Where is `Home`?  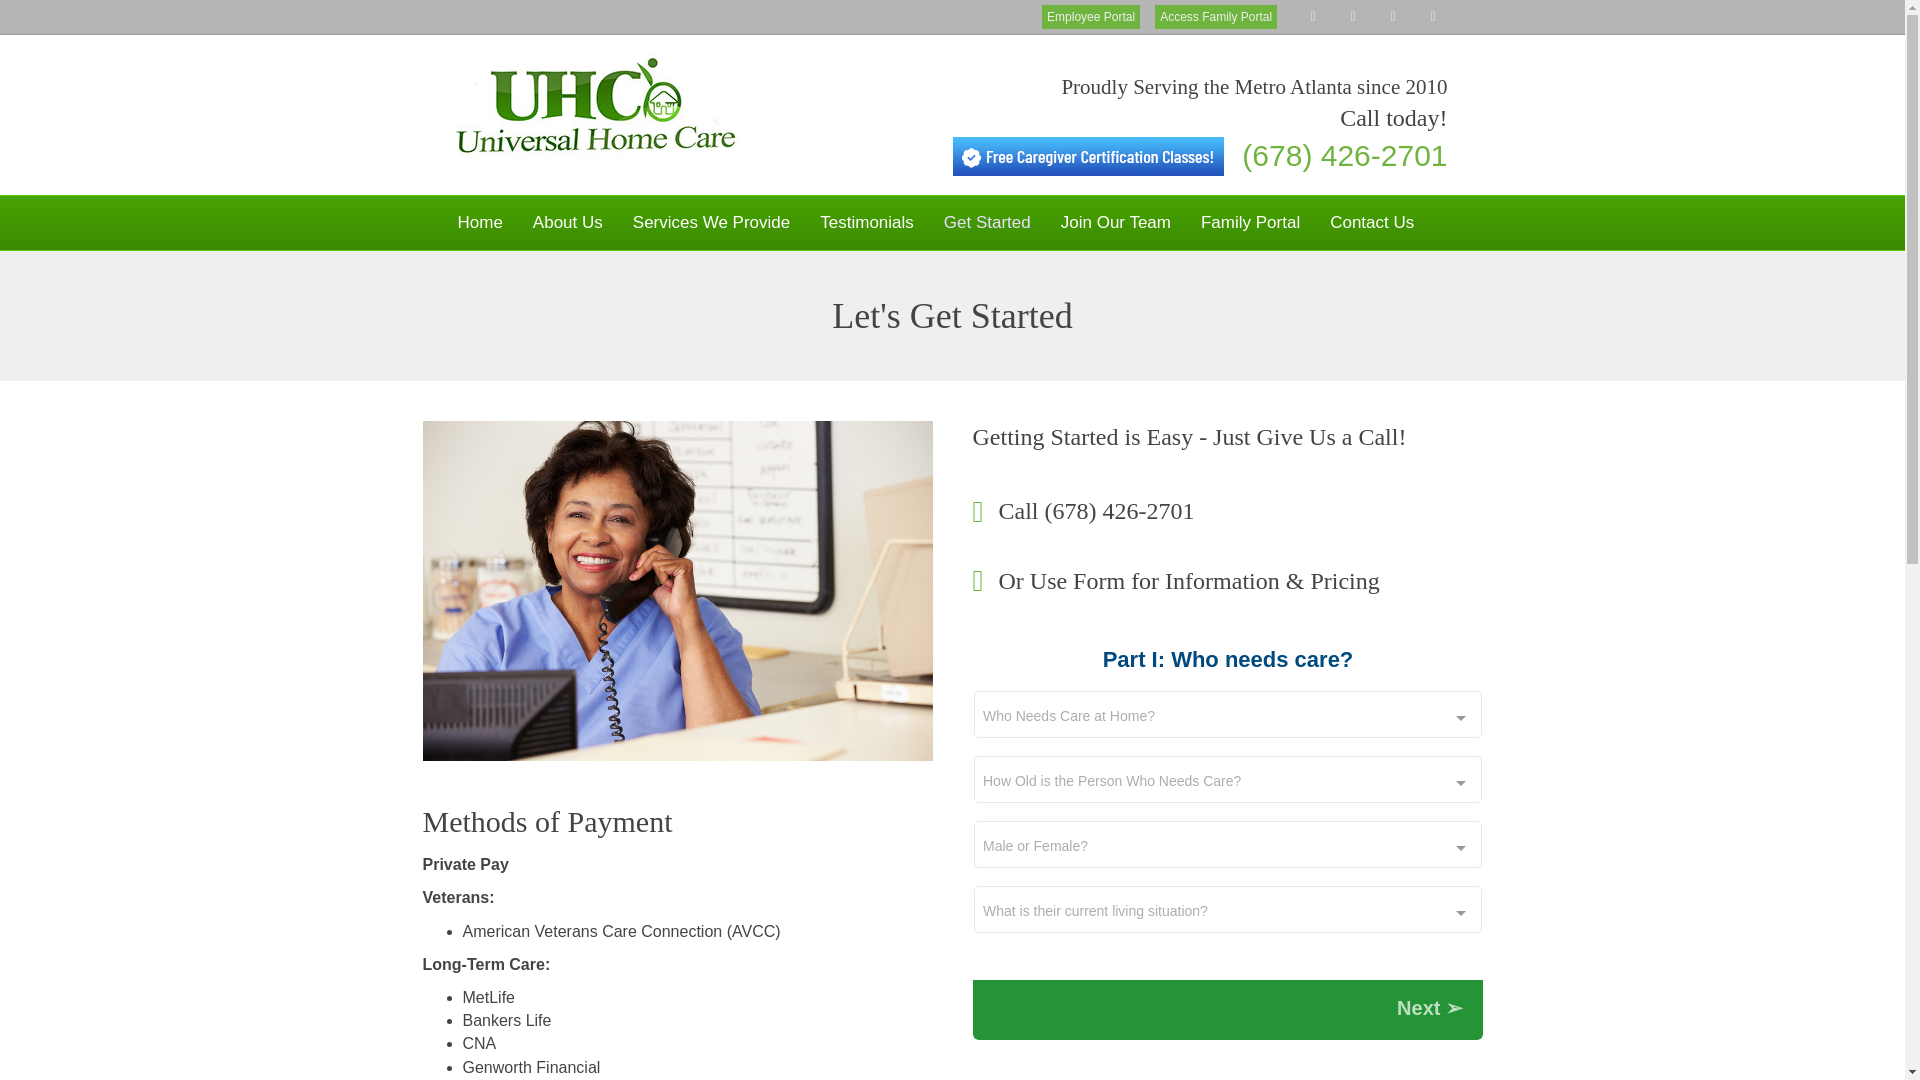 Home is located at coordinates (478, 222).